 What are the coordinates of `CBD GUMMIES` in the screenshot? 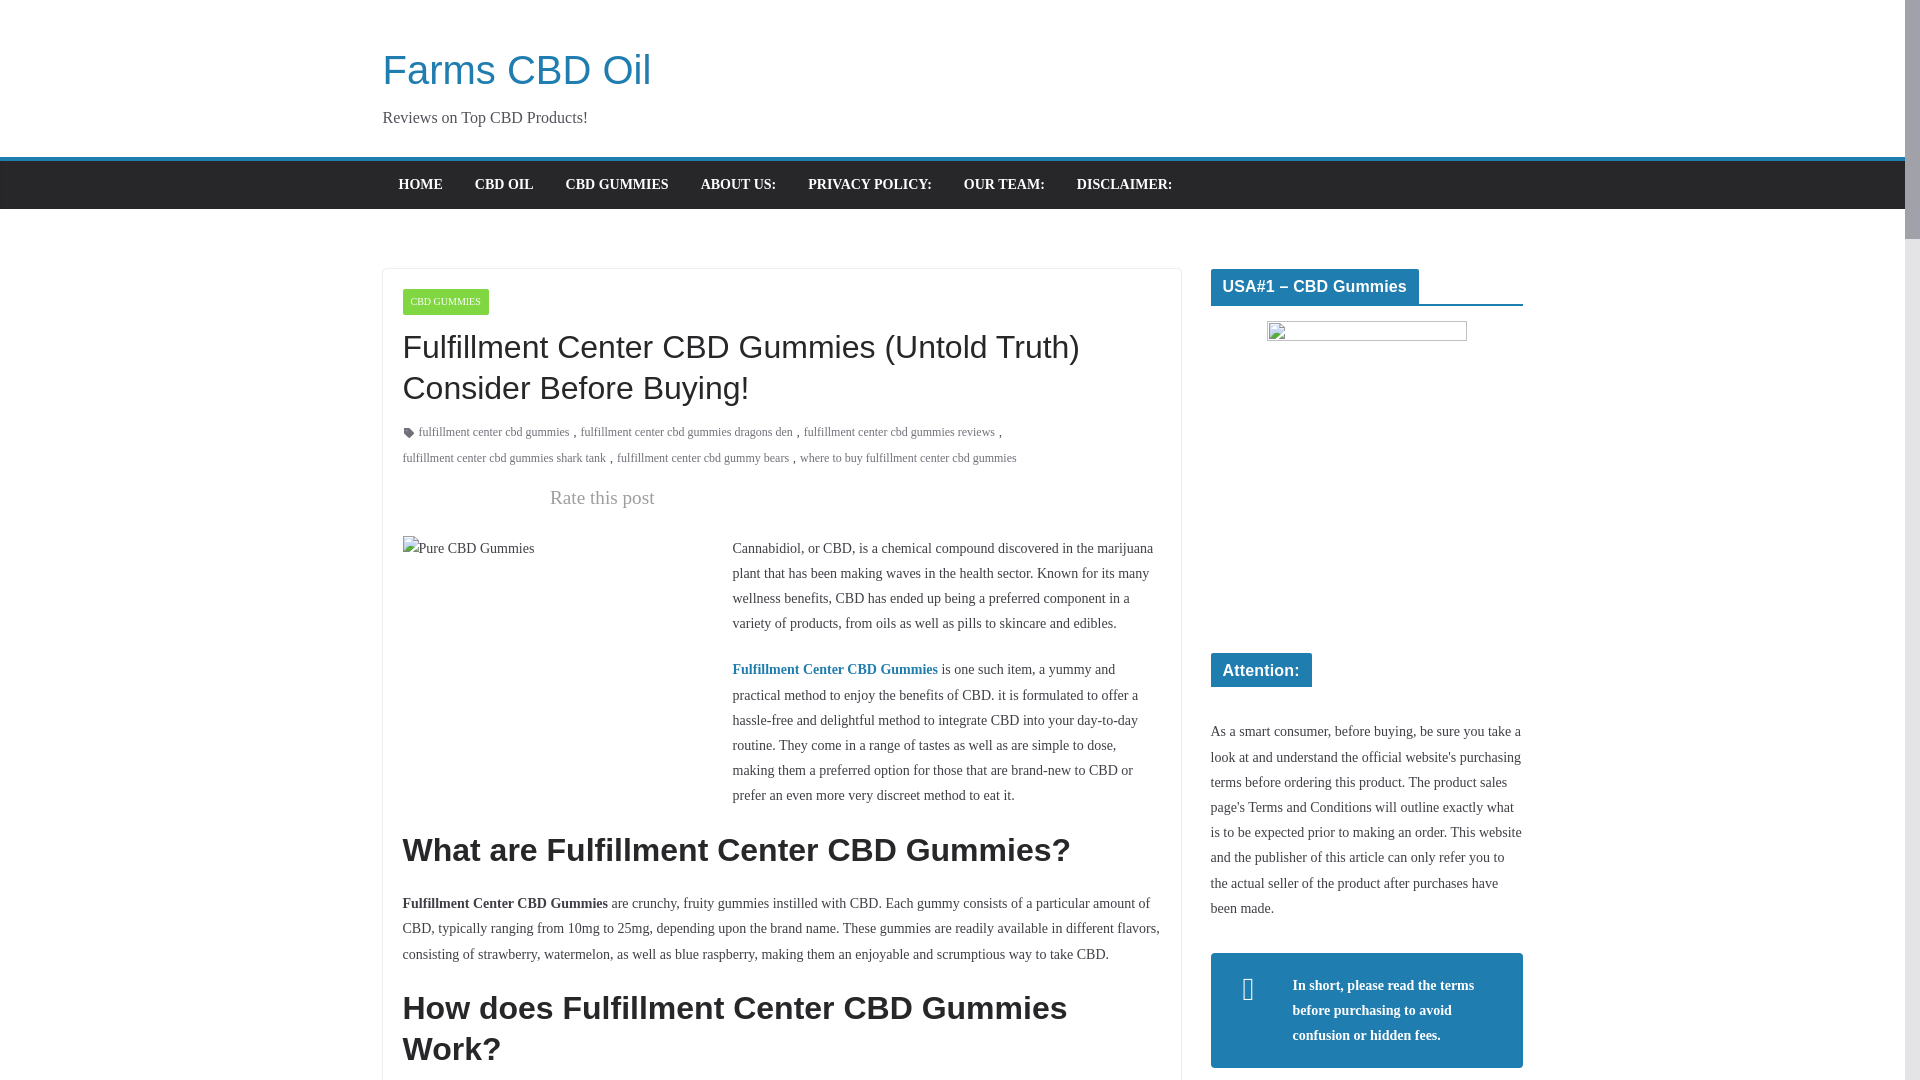 It's located at (617, 184).